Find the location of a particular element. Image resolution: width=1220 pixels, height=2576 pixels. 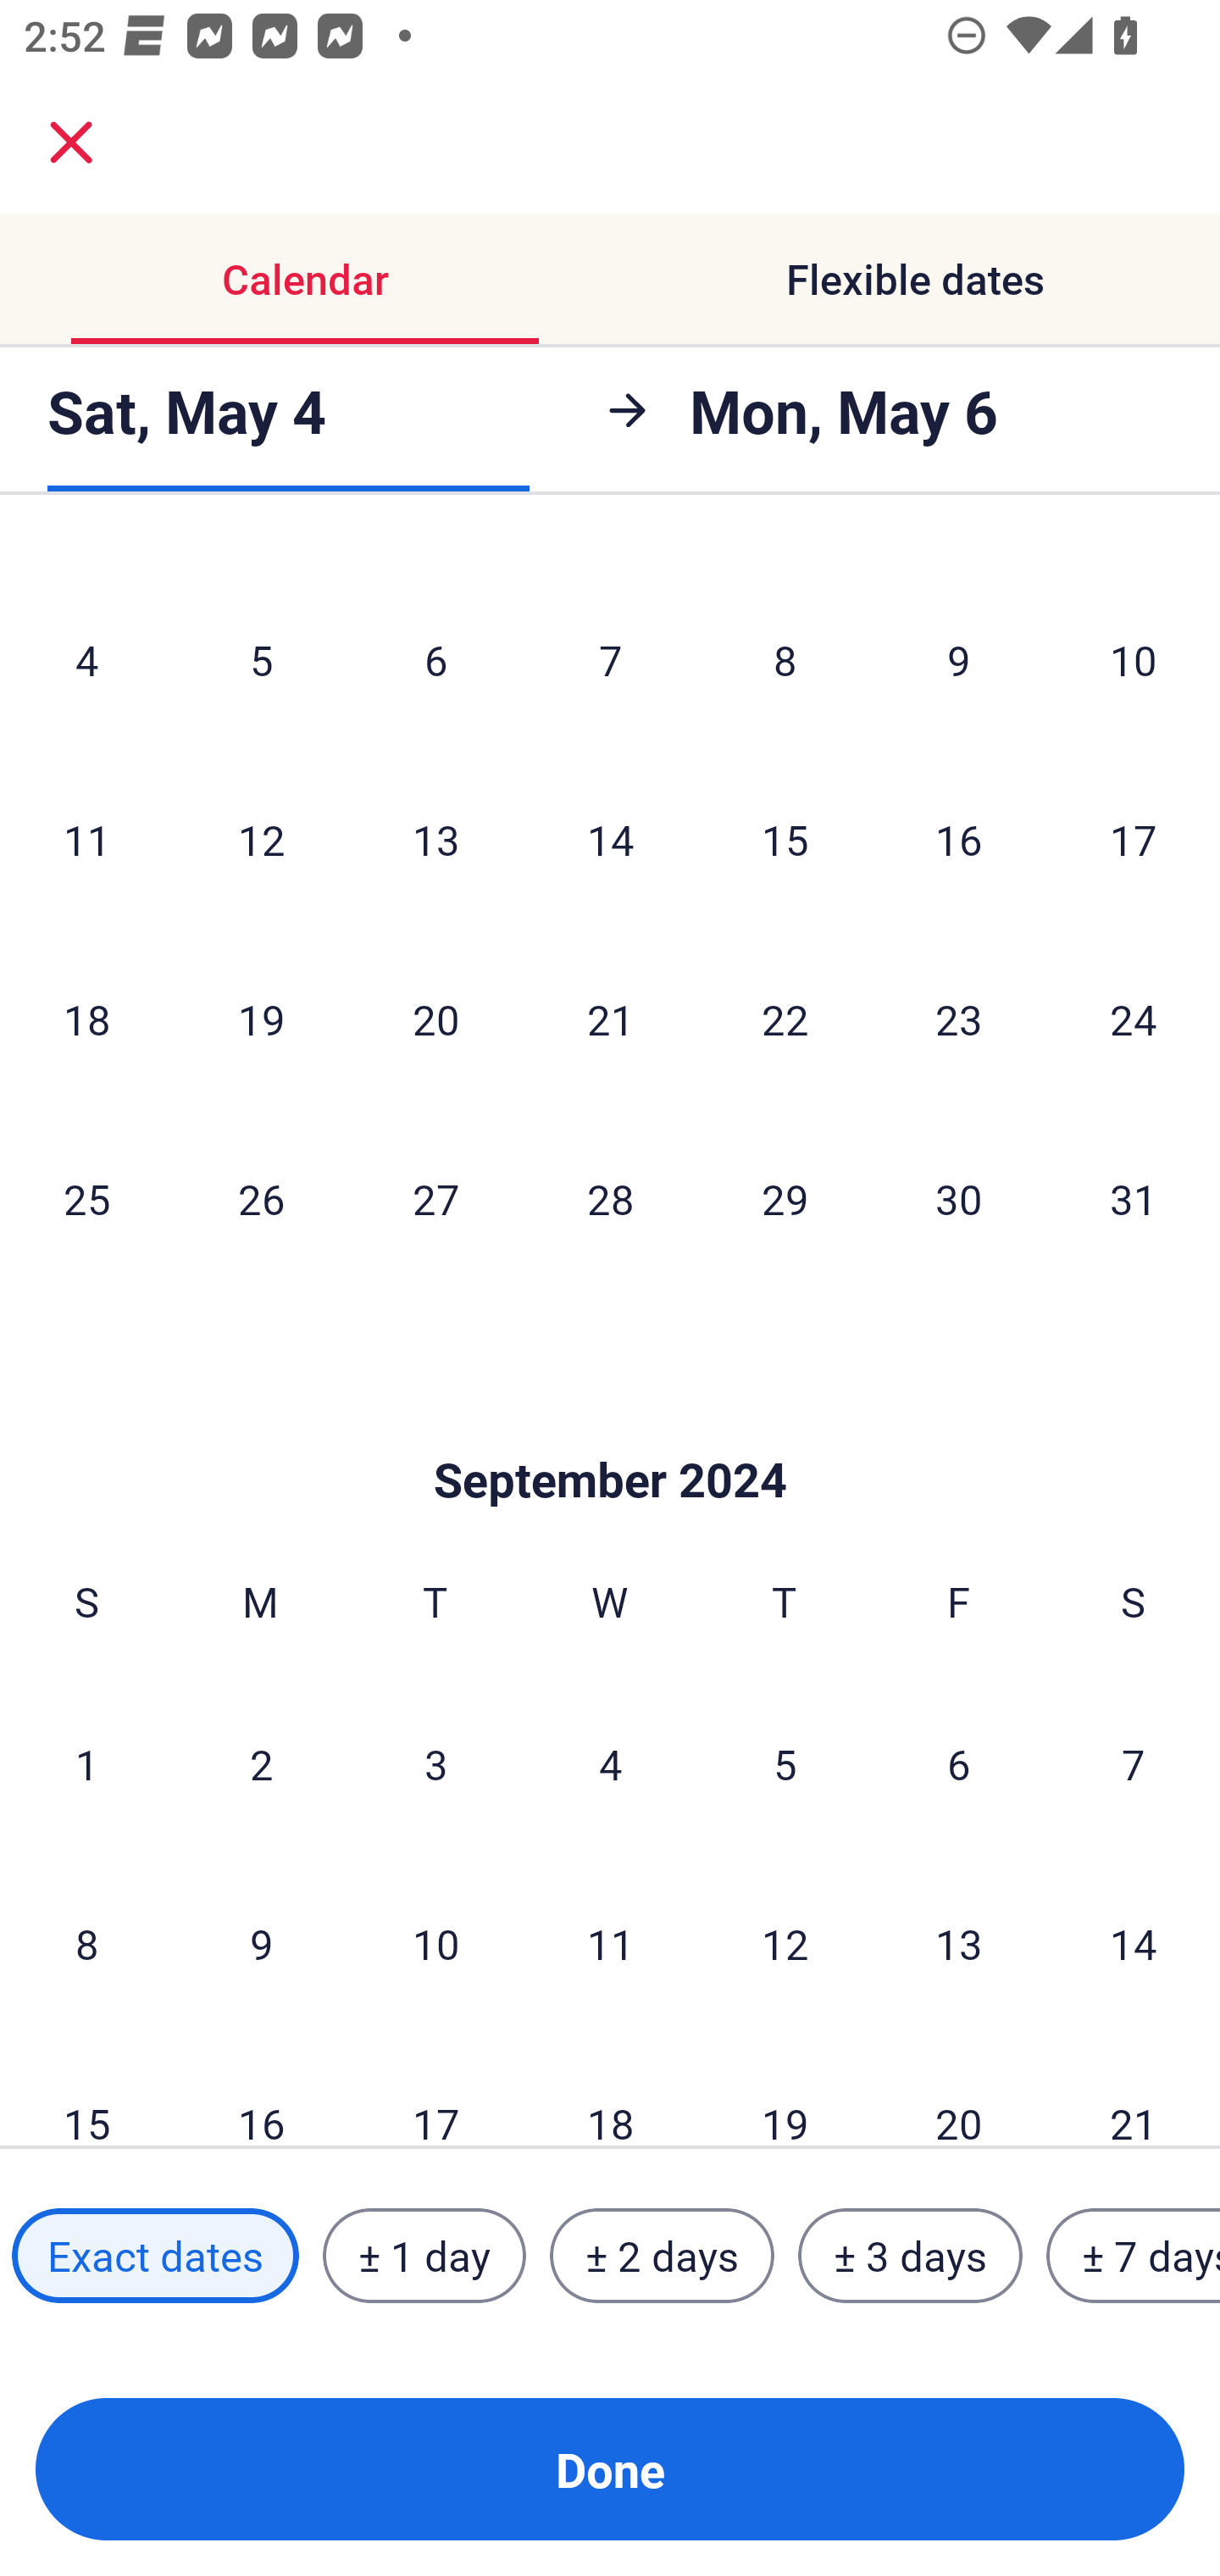

6 Tuesday, August 6, 2024 is located at coordinates (435, 659).